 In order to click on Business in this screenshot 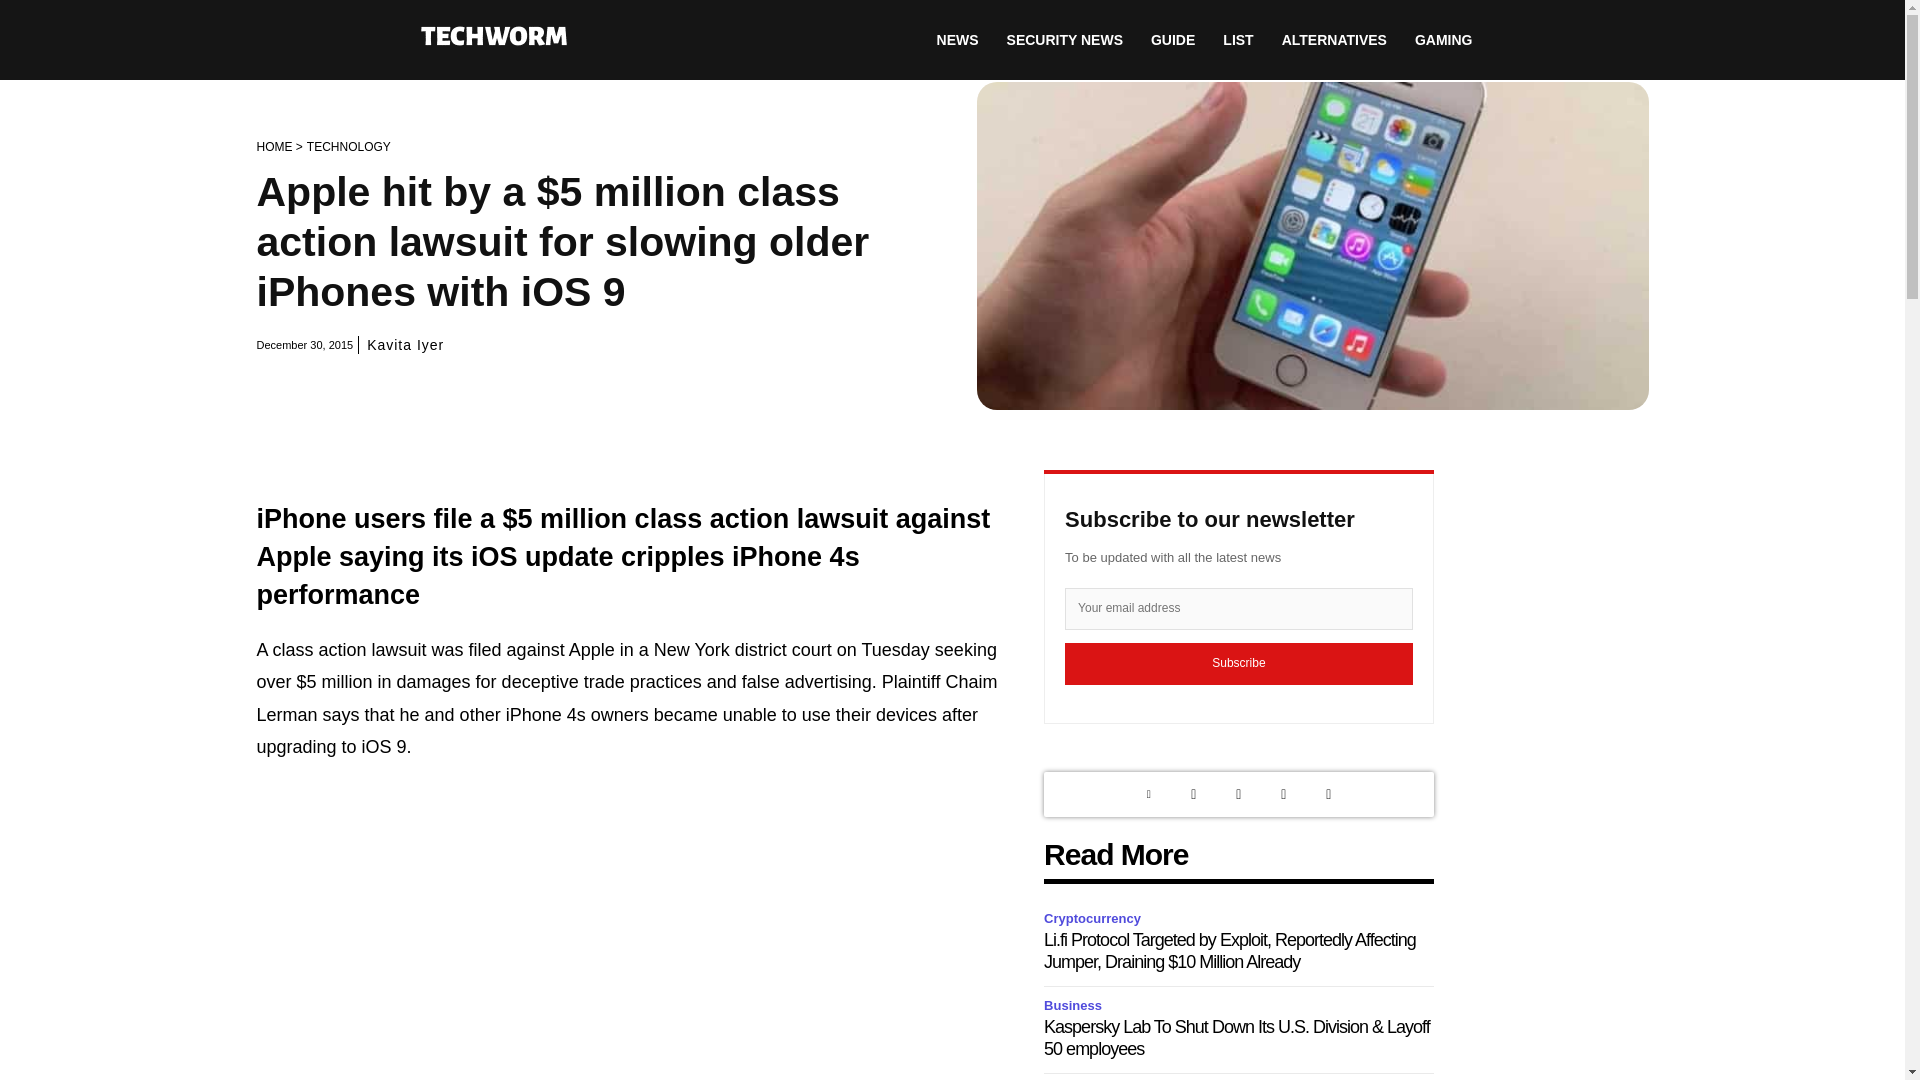, I will do `click(1076, 1006)`.